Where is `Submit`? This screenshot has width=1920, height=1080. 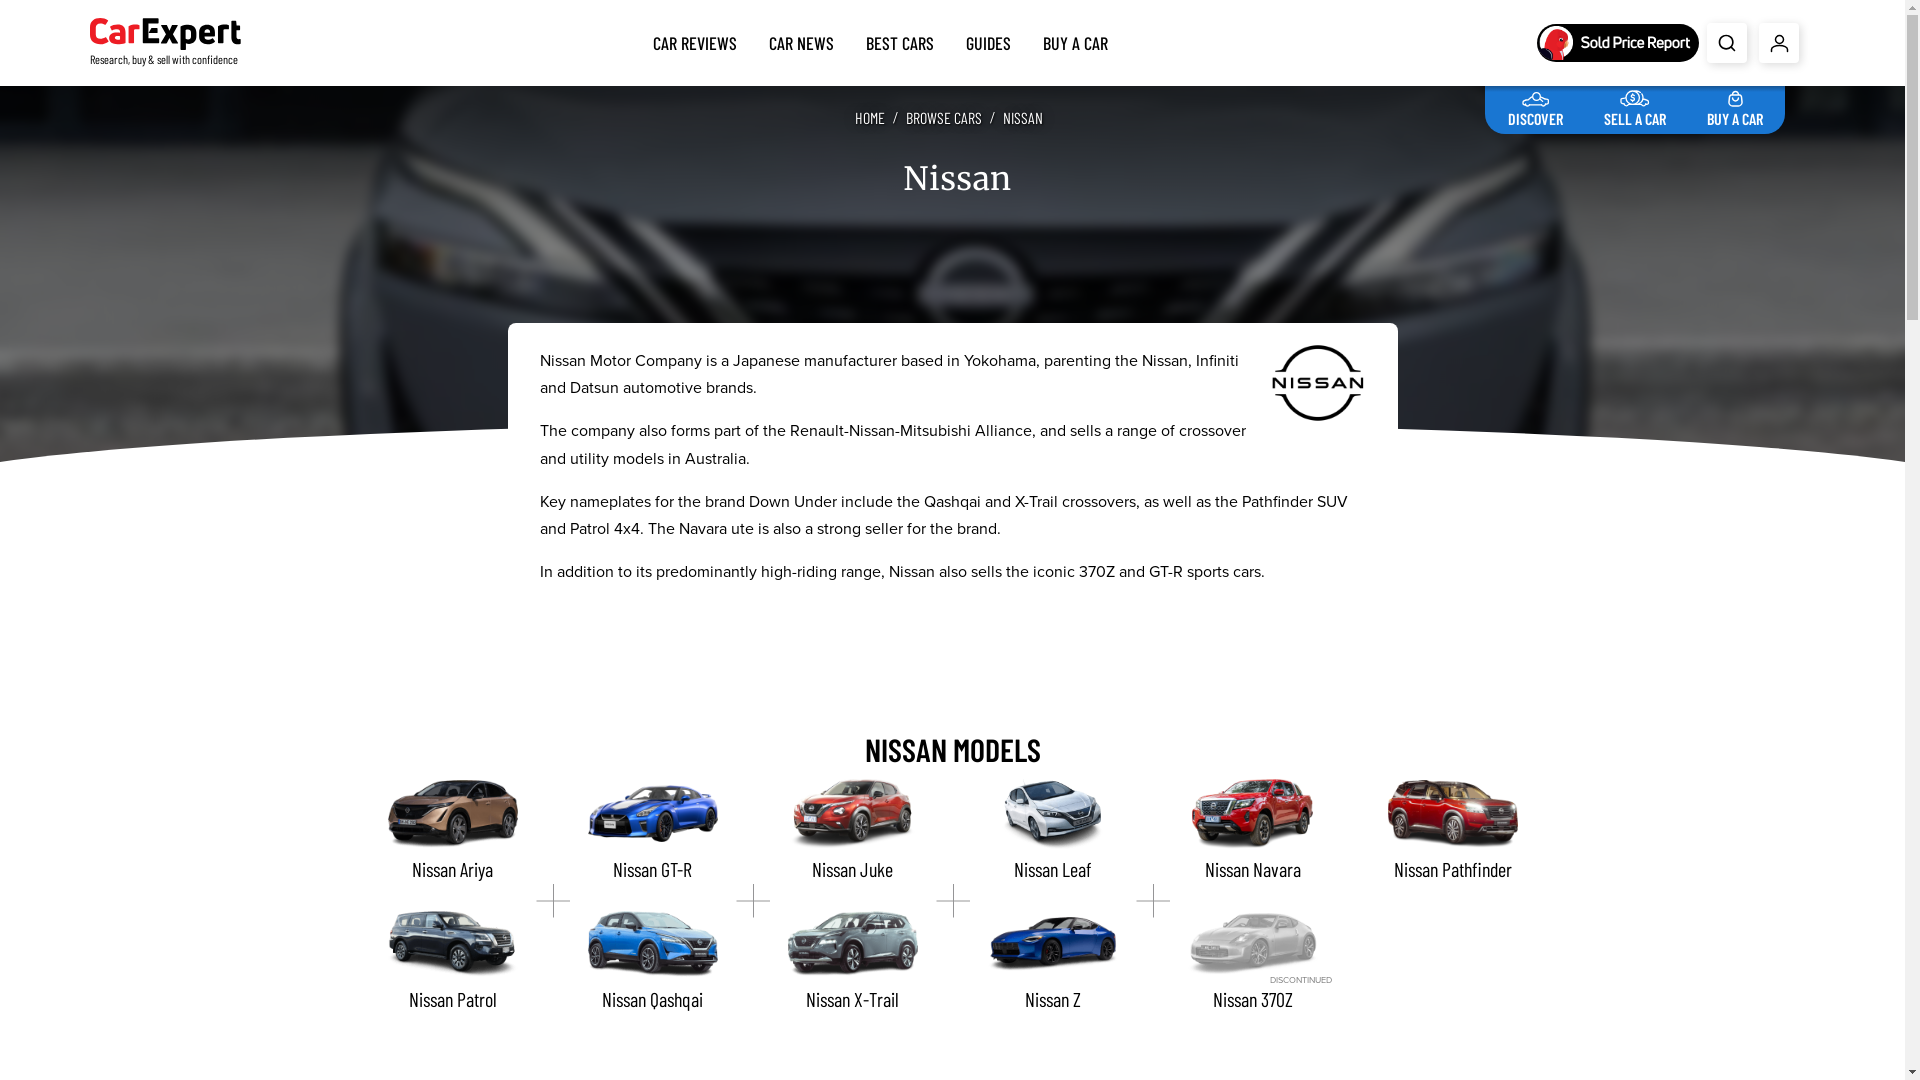
Submit is located at coordinates (1727, 43).